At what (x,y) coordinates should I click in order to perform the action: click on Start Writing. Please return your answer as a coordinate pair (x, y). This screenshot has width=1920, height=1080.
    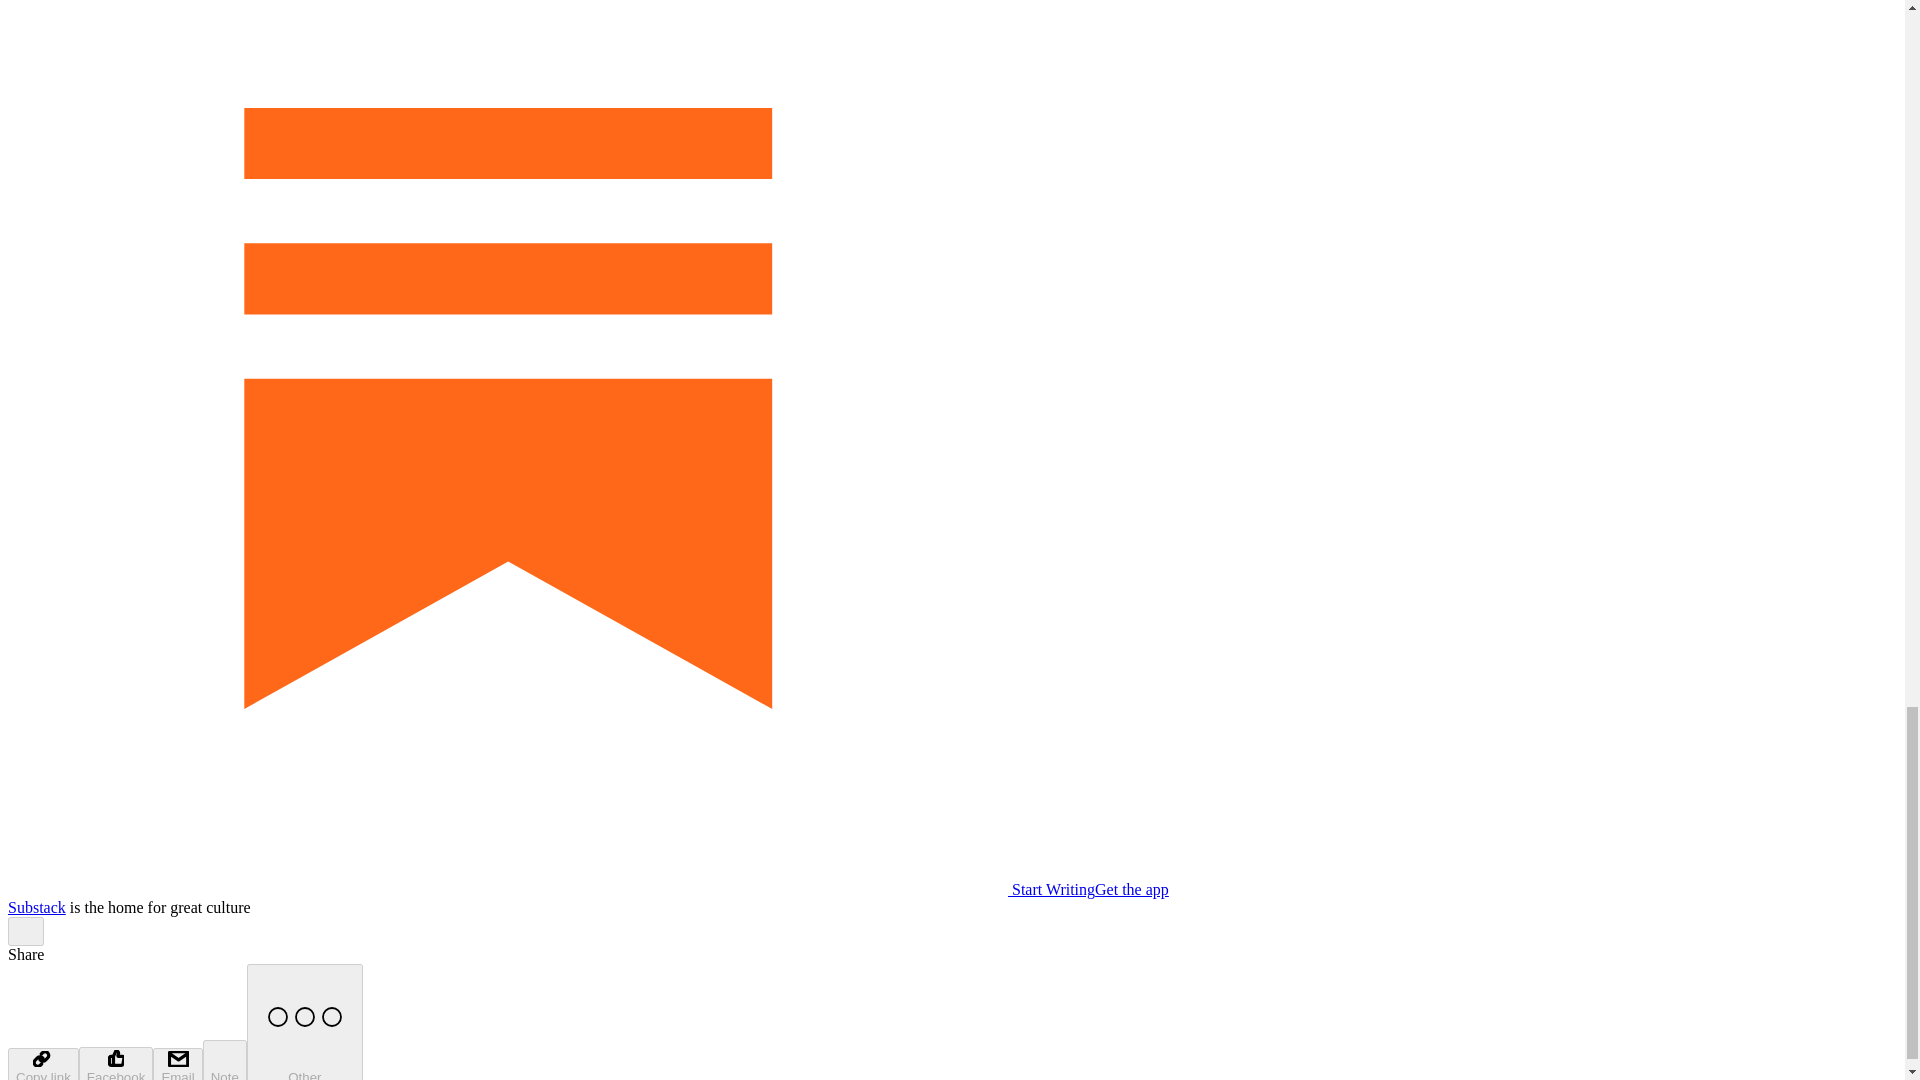
    Looking at the image, I should click on (550, 889).